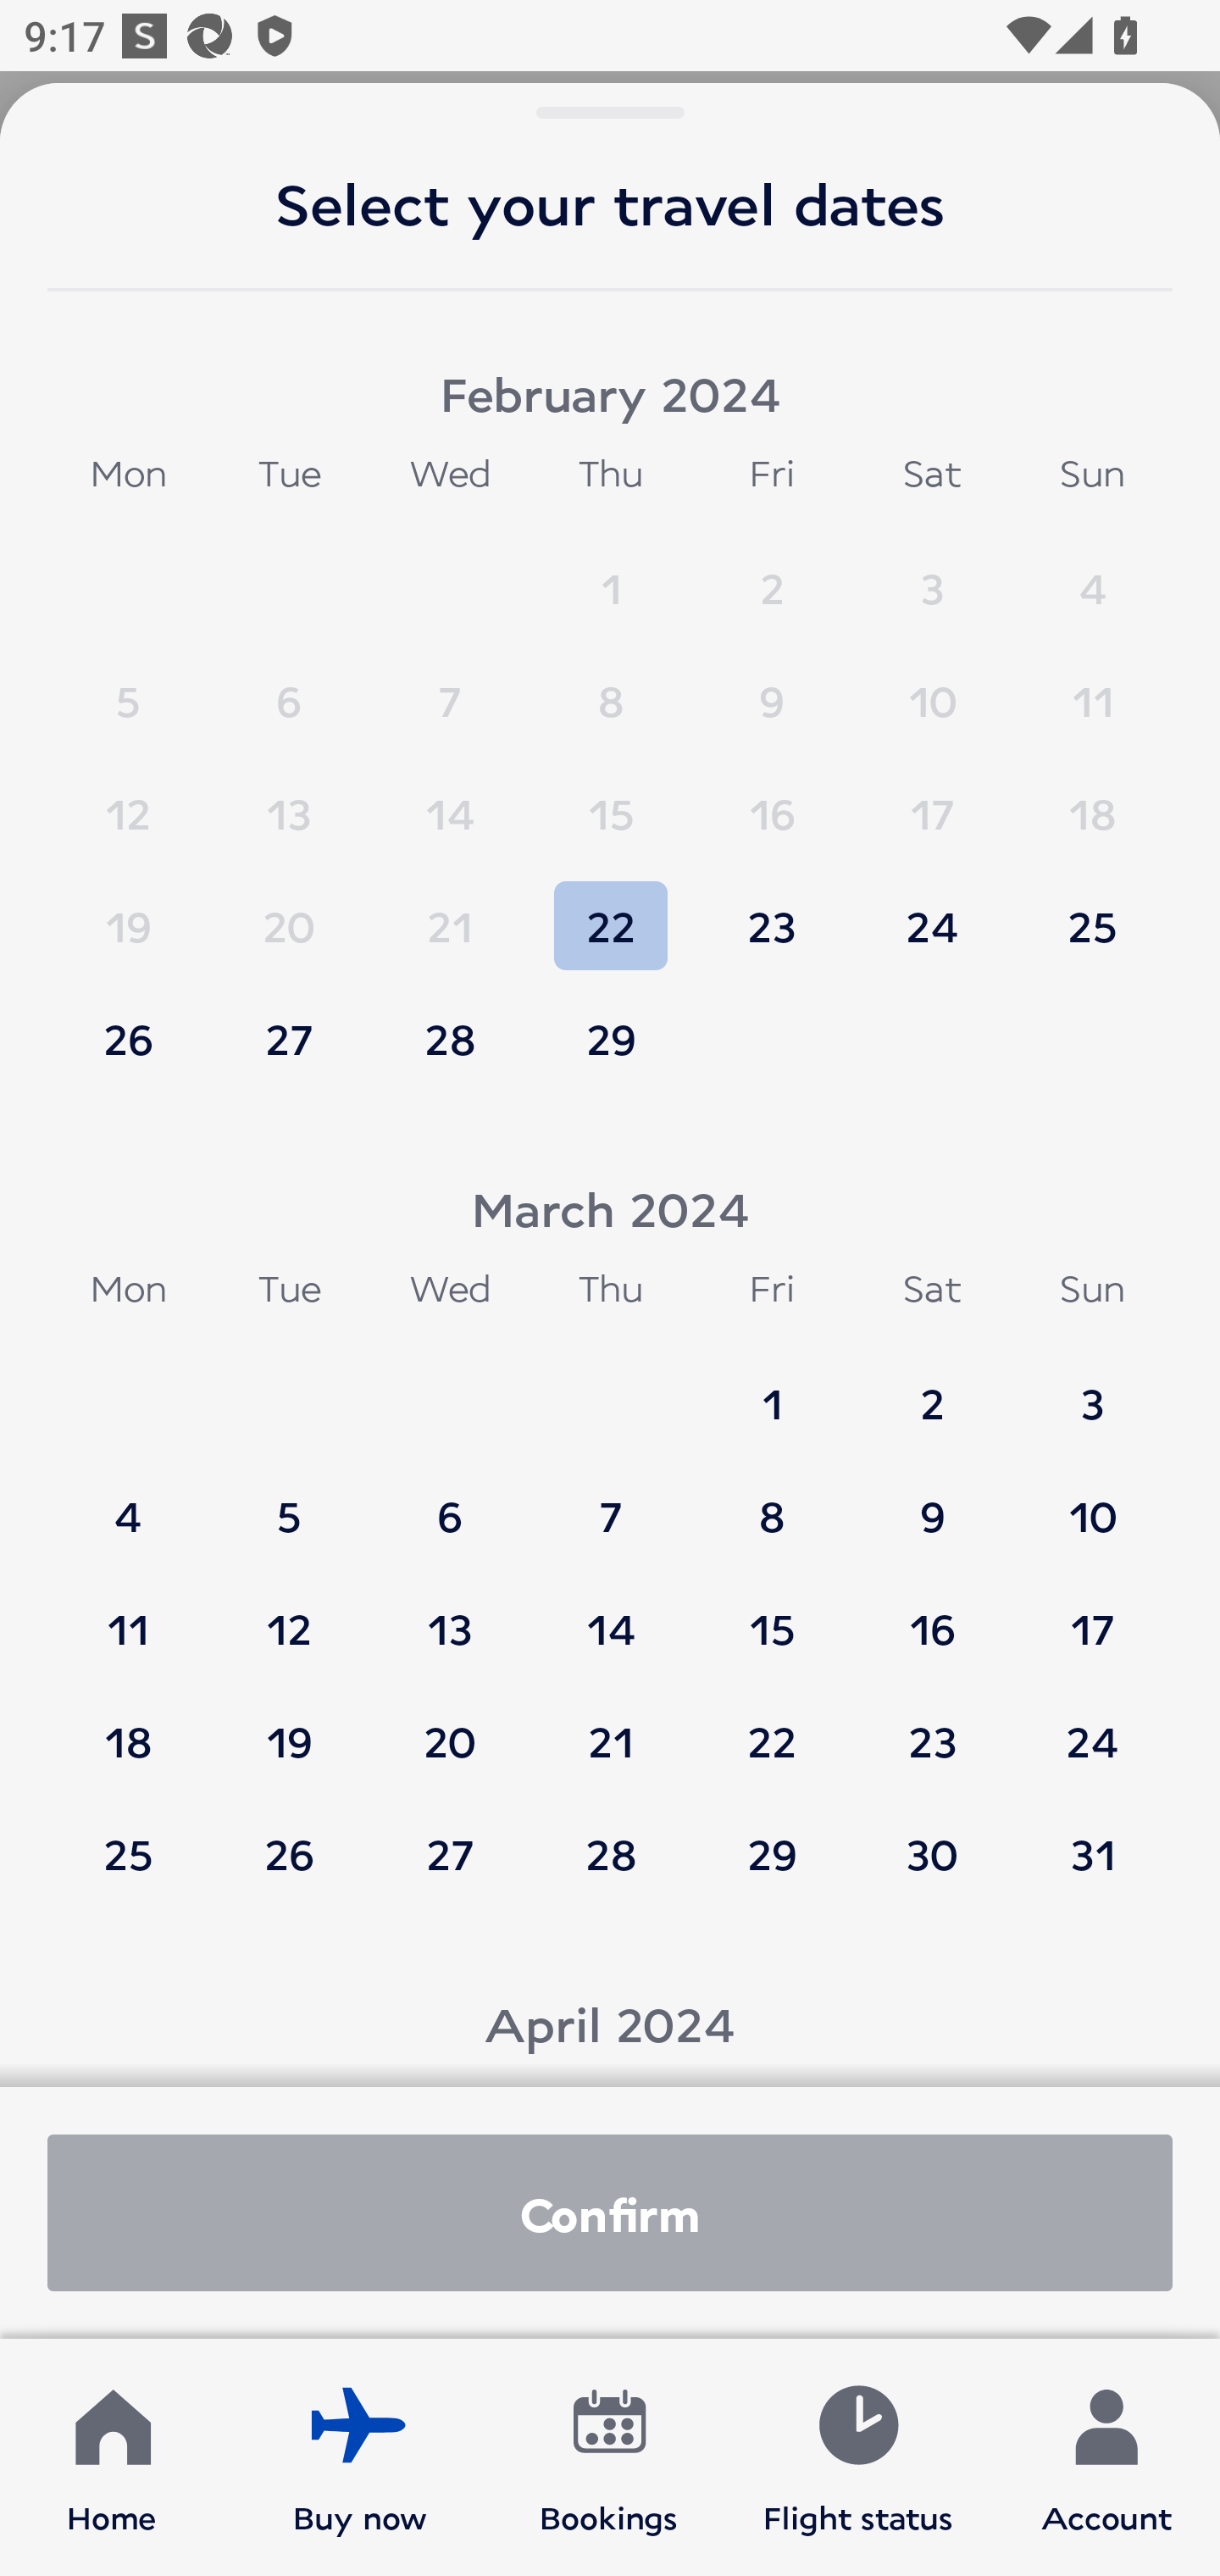  I want to click on 15, so click(611, 798).